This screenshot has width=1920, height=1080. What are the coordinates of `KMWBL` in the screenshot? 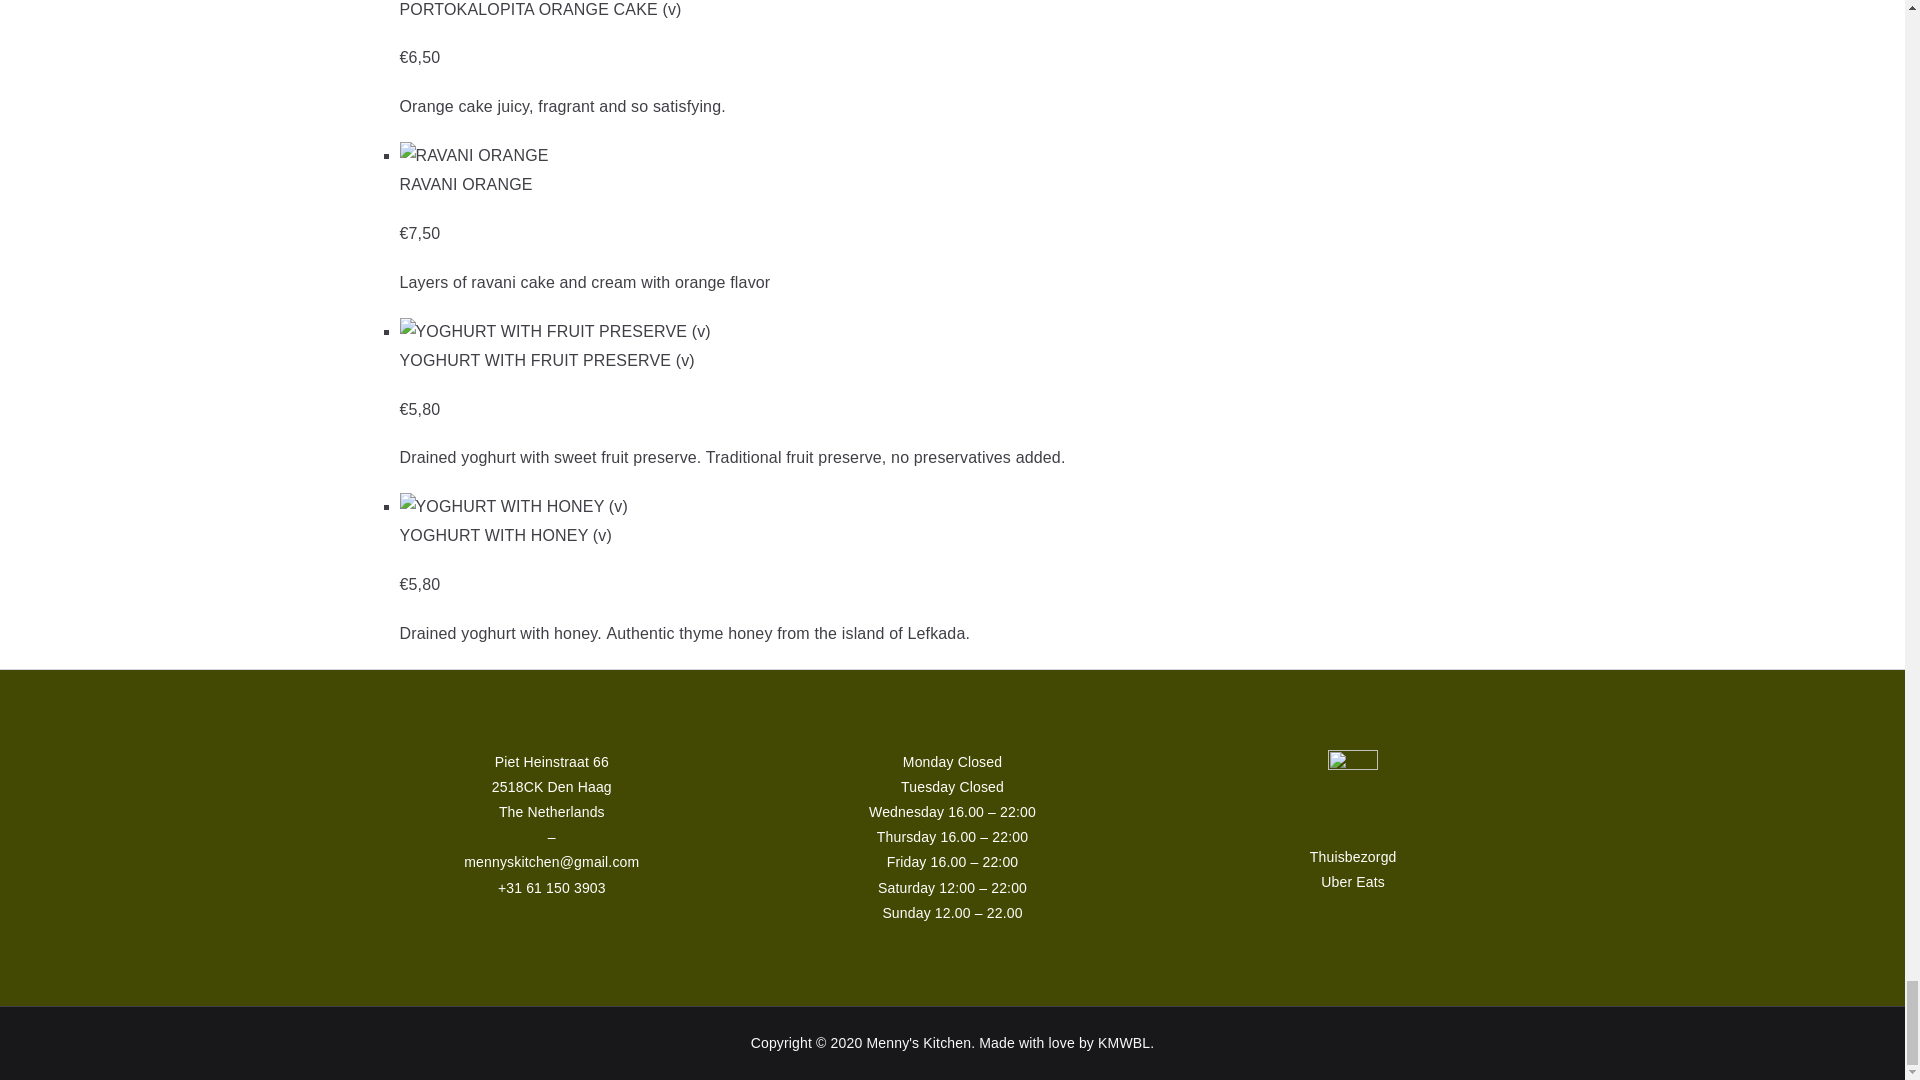 It's located at (1124, 1042).